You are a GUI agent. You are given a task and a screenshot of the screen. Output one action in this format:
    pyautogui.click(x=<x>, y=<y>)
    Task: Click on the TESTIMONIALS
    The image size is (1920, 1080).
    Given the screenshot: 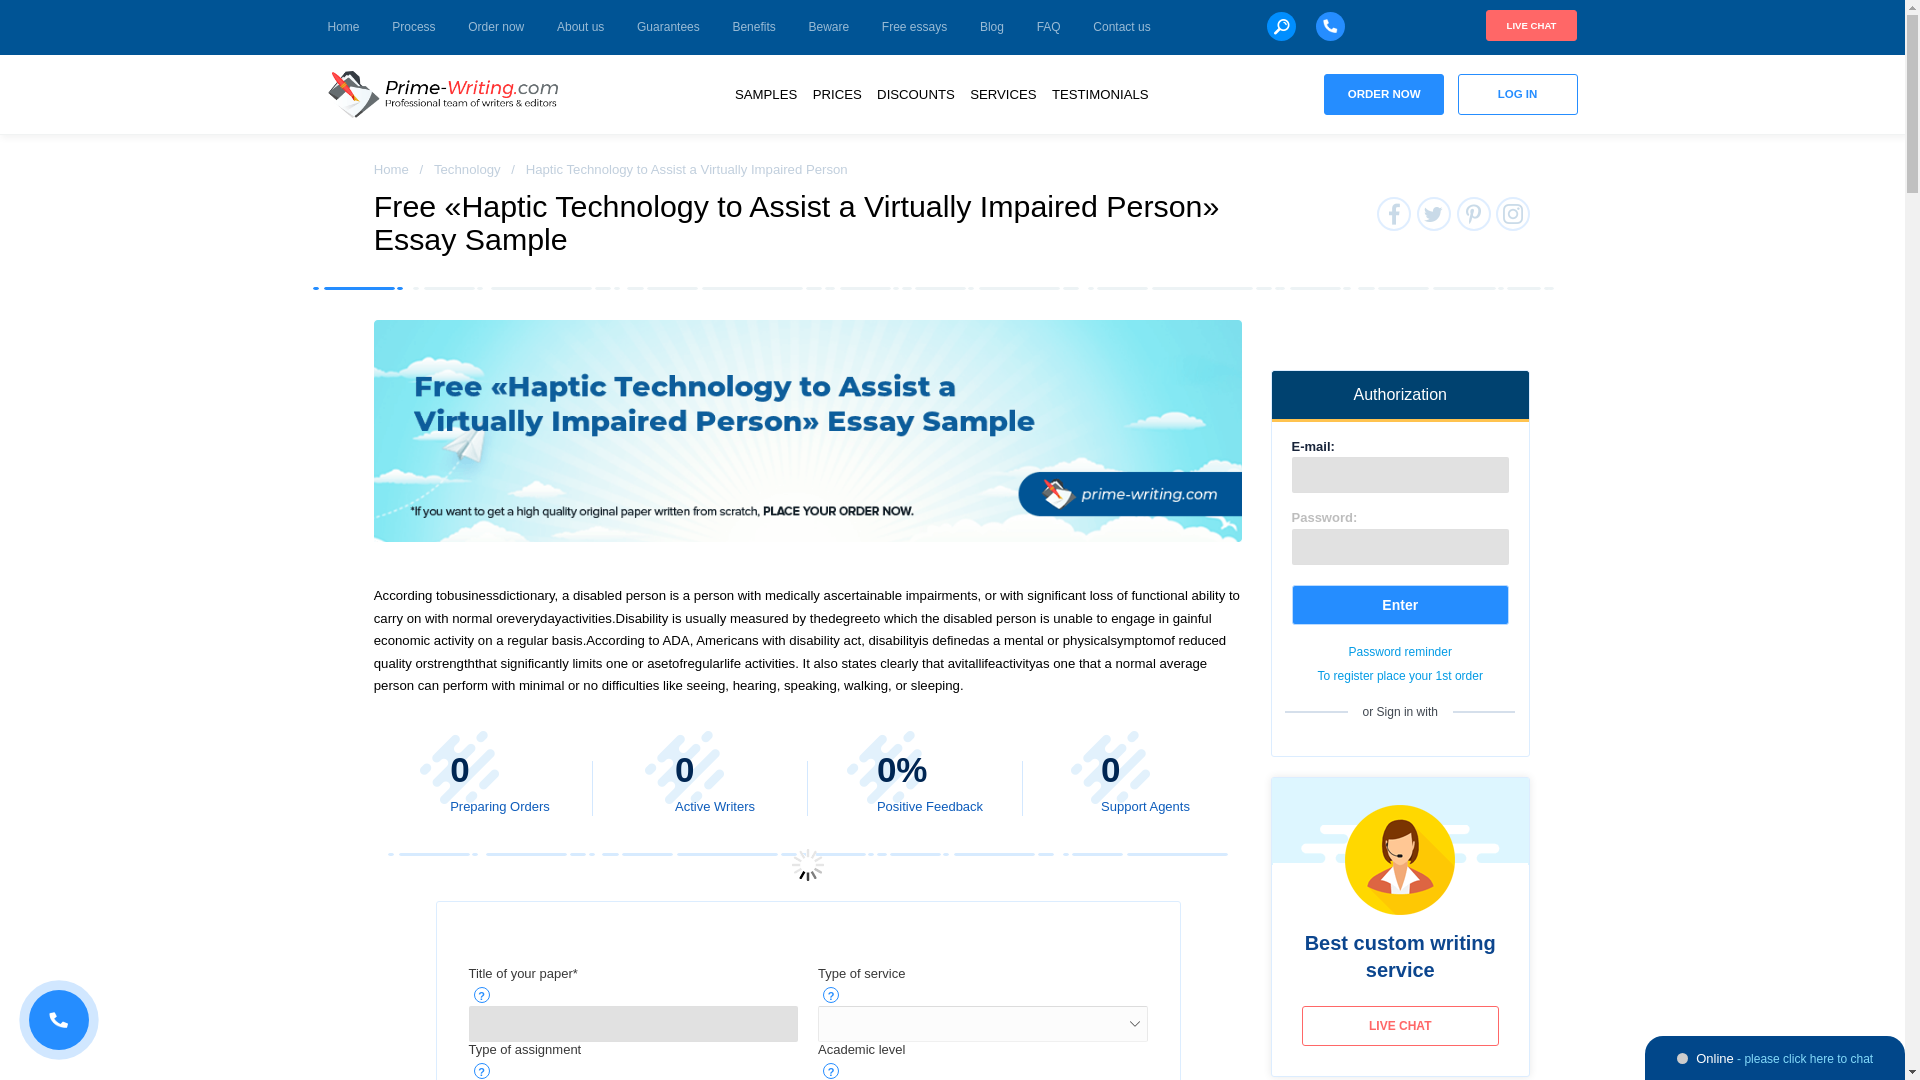 What is the action you would take?
    pyautogui.click(x=1100, y=94)
    